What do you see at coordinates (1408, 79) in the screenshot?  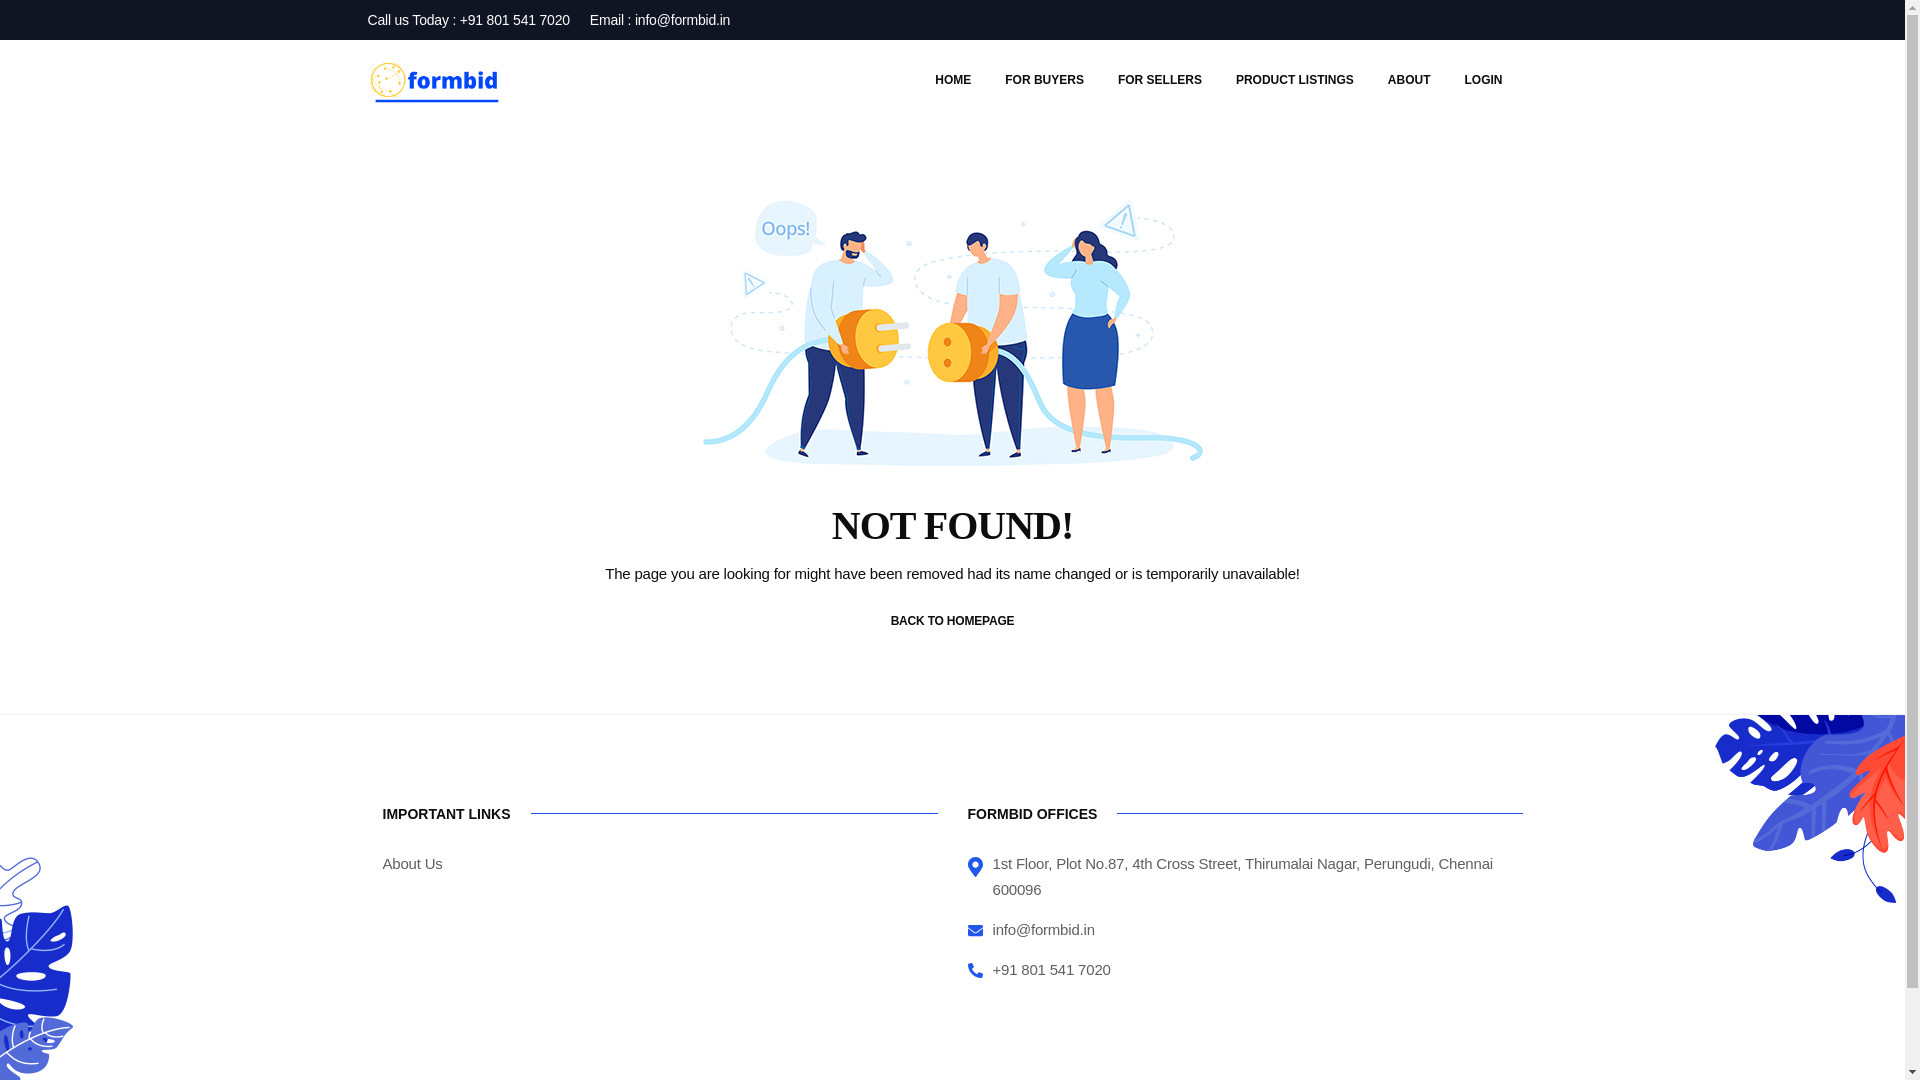 I see `ABOUT` at bounding box center [1408, 79].